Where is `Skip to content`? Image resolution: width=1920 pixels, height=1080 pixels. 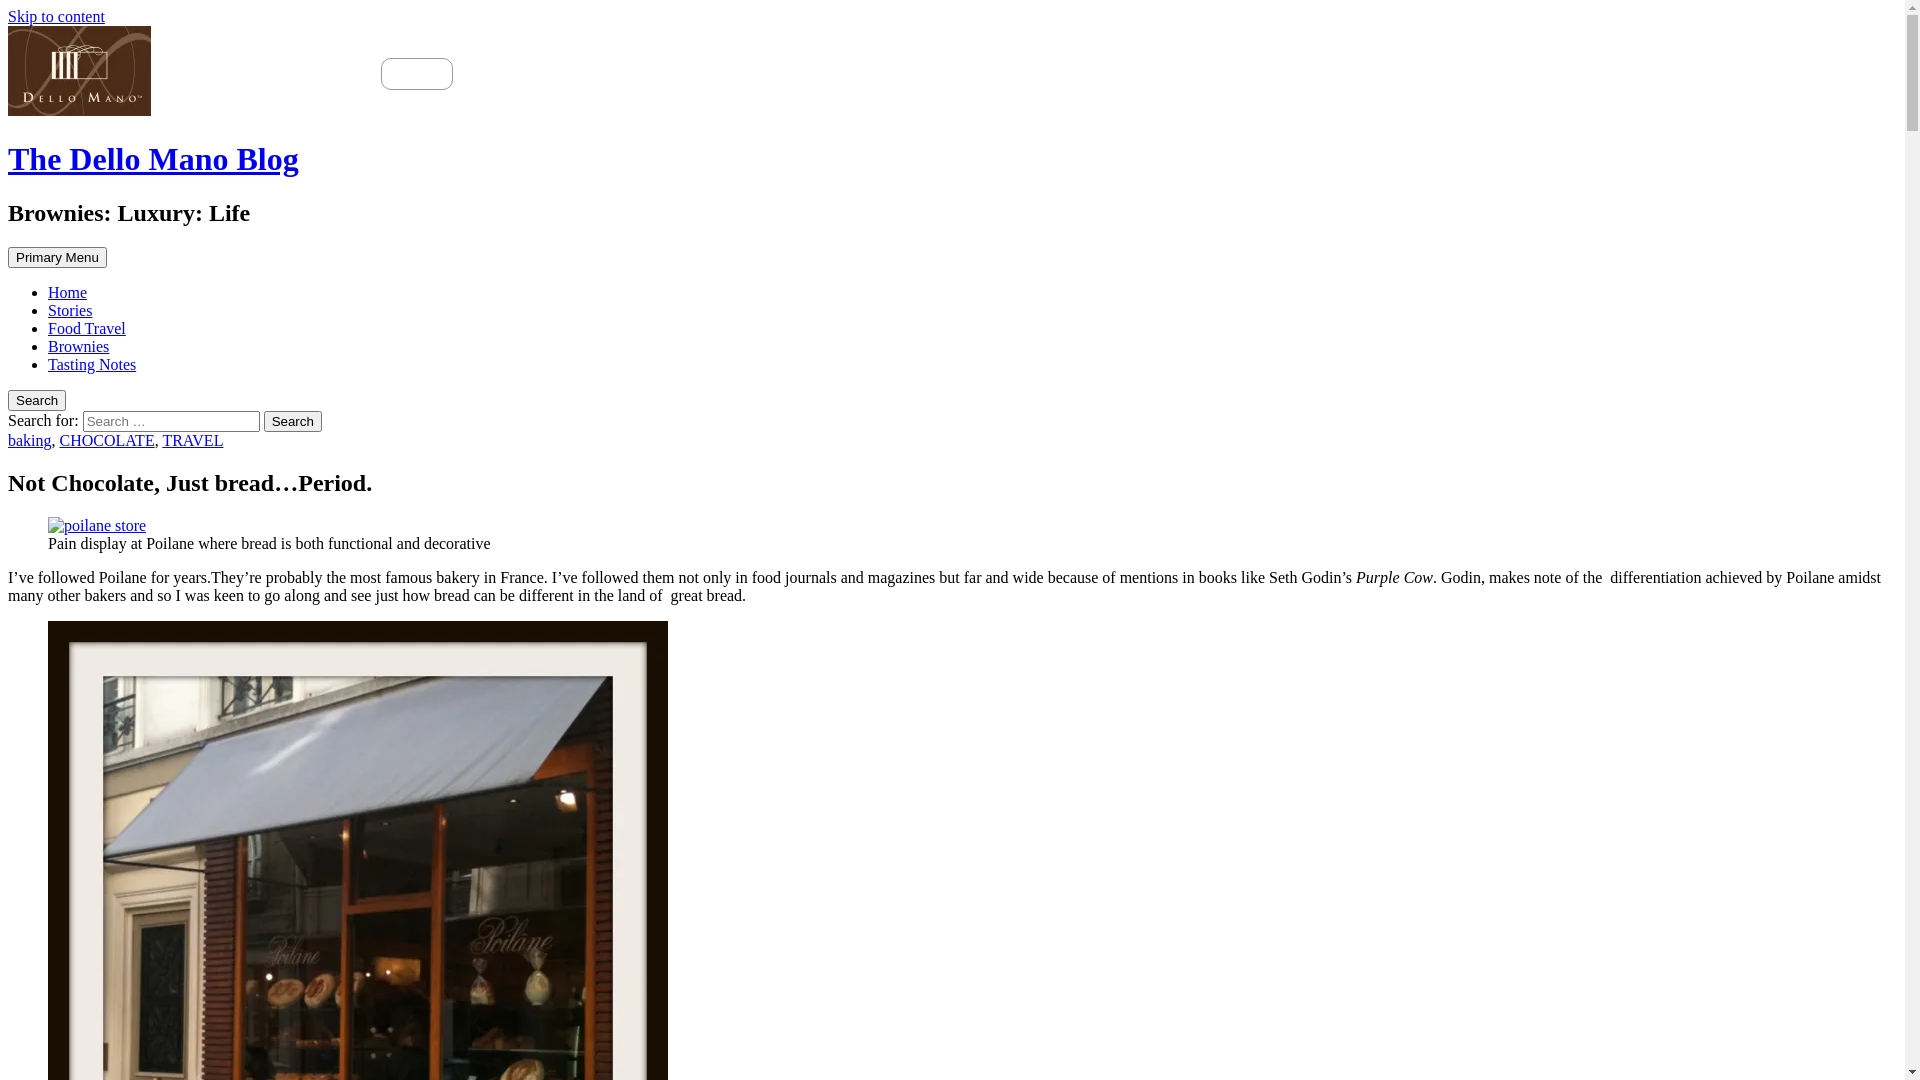 Skip to content is located at coordinates (56, 16).